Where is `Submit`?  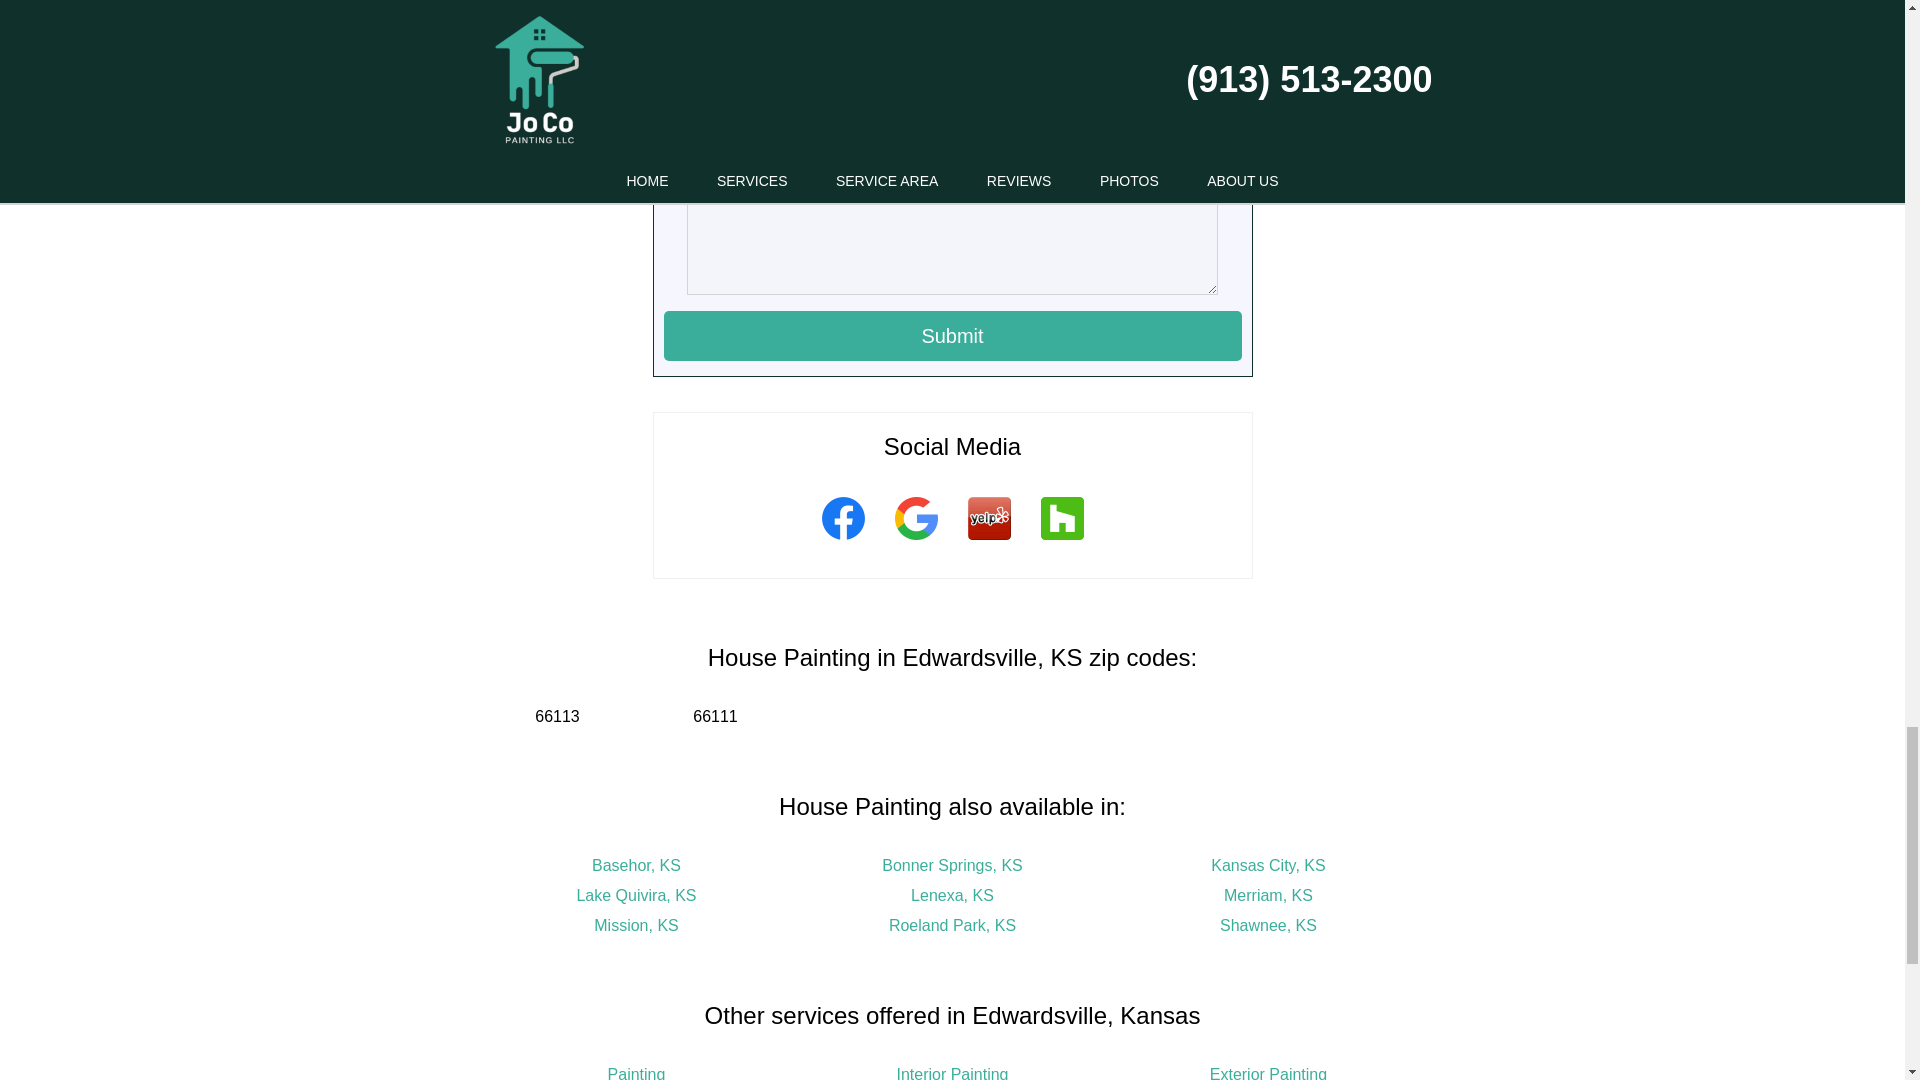
Submit is located at coordinates (953, 336).